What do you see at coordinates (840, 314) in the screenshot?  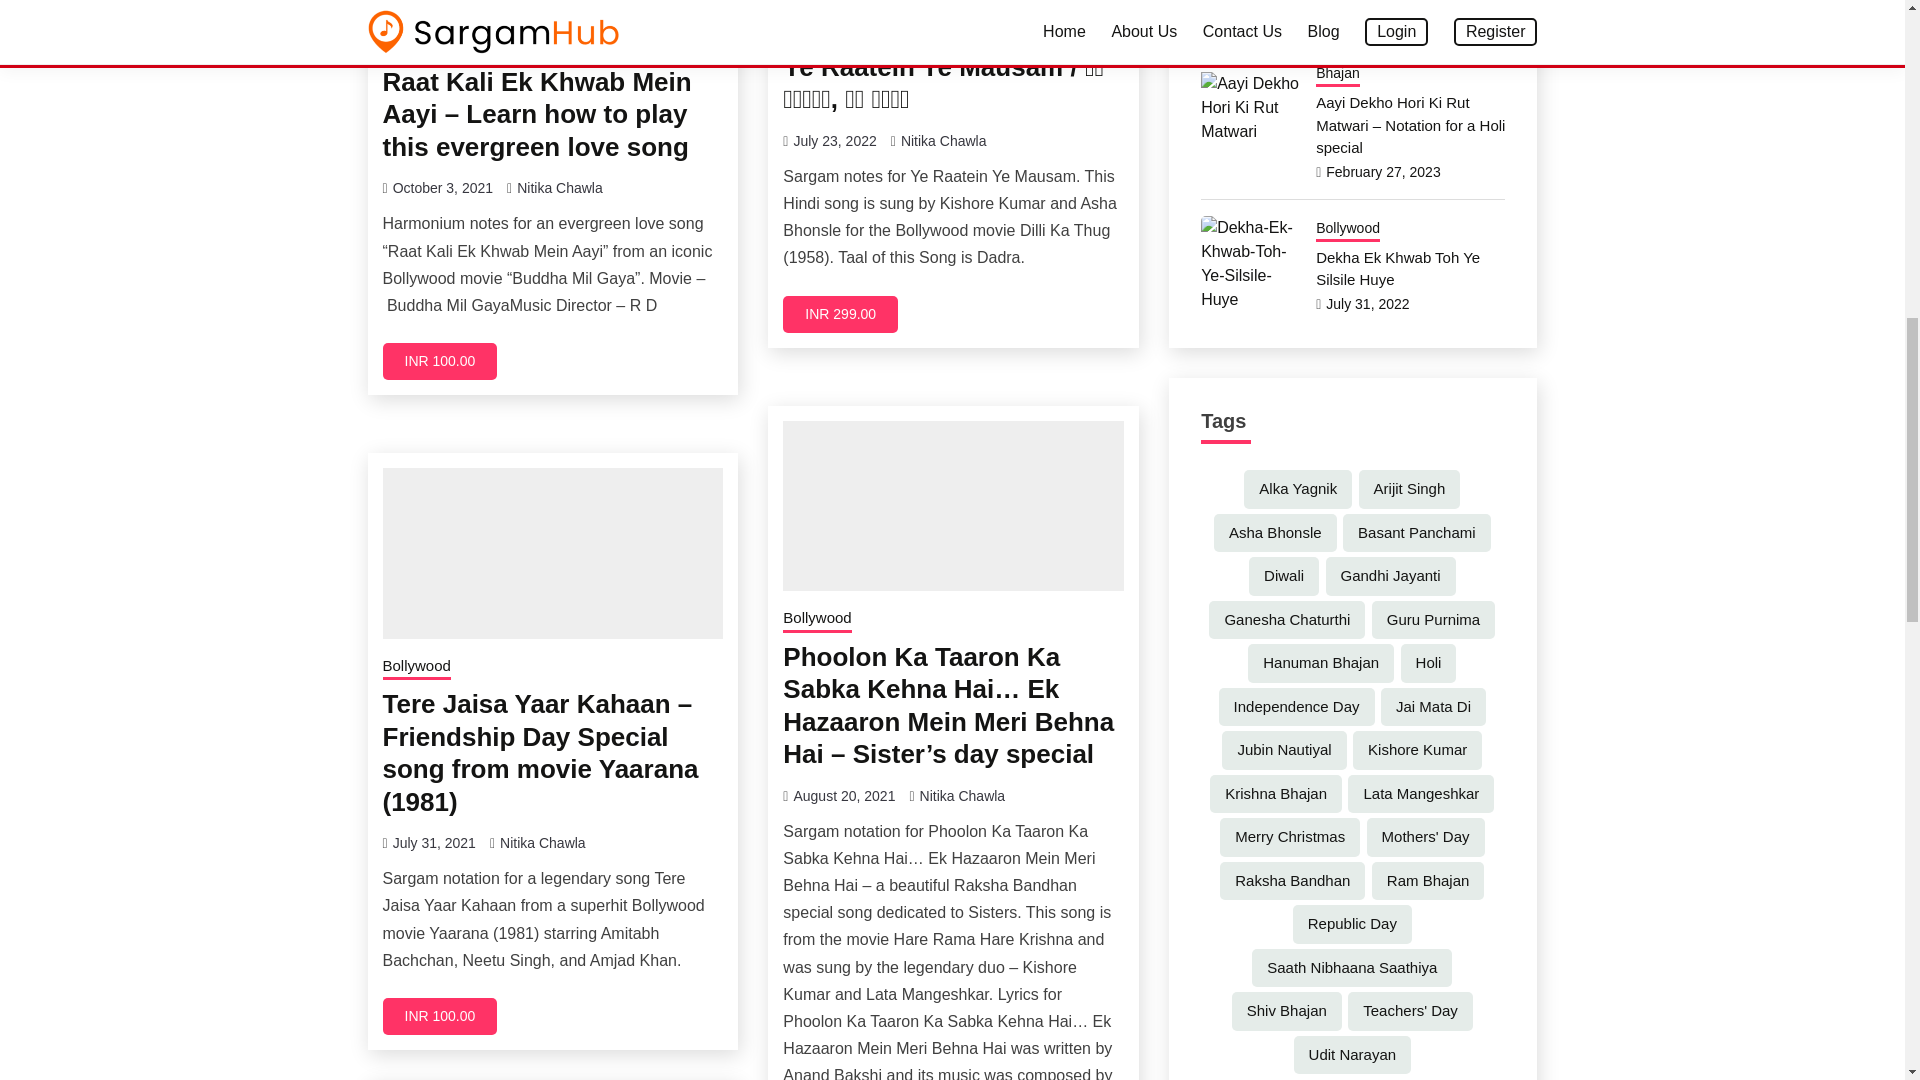 I see `INR 299.00` at bounding box center [840, 314].